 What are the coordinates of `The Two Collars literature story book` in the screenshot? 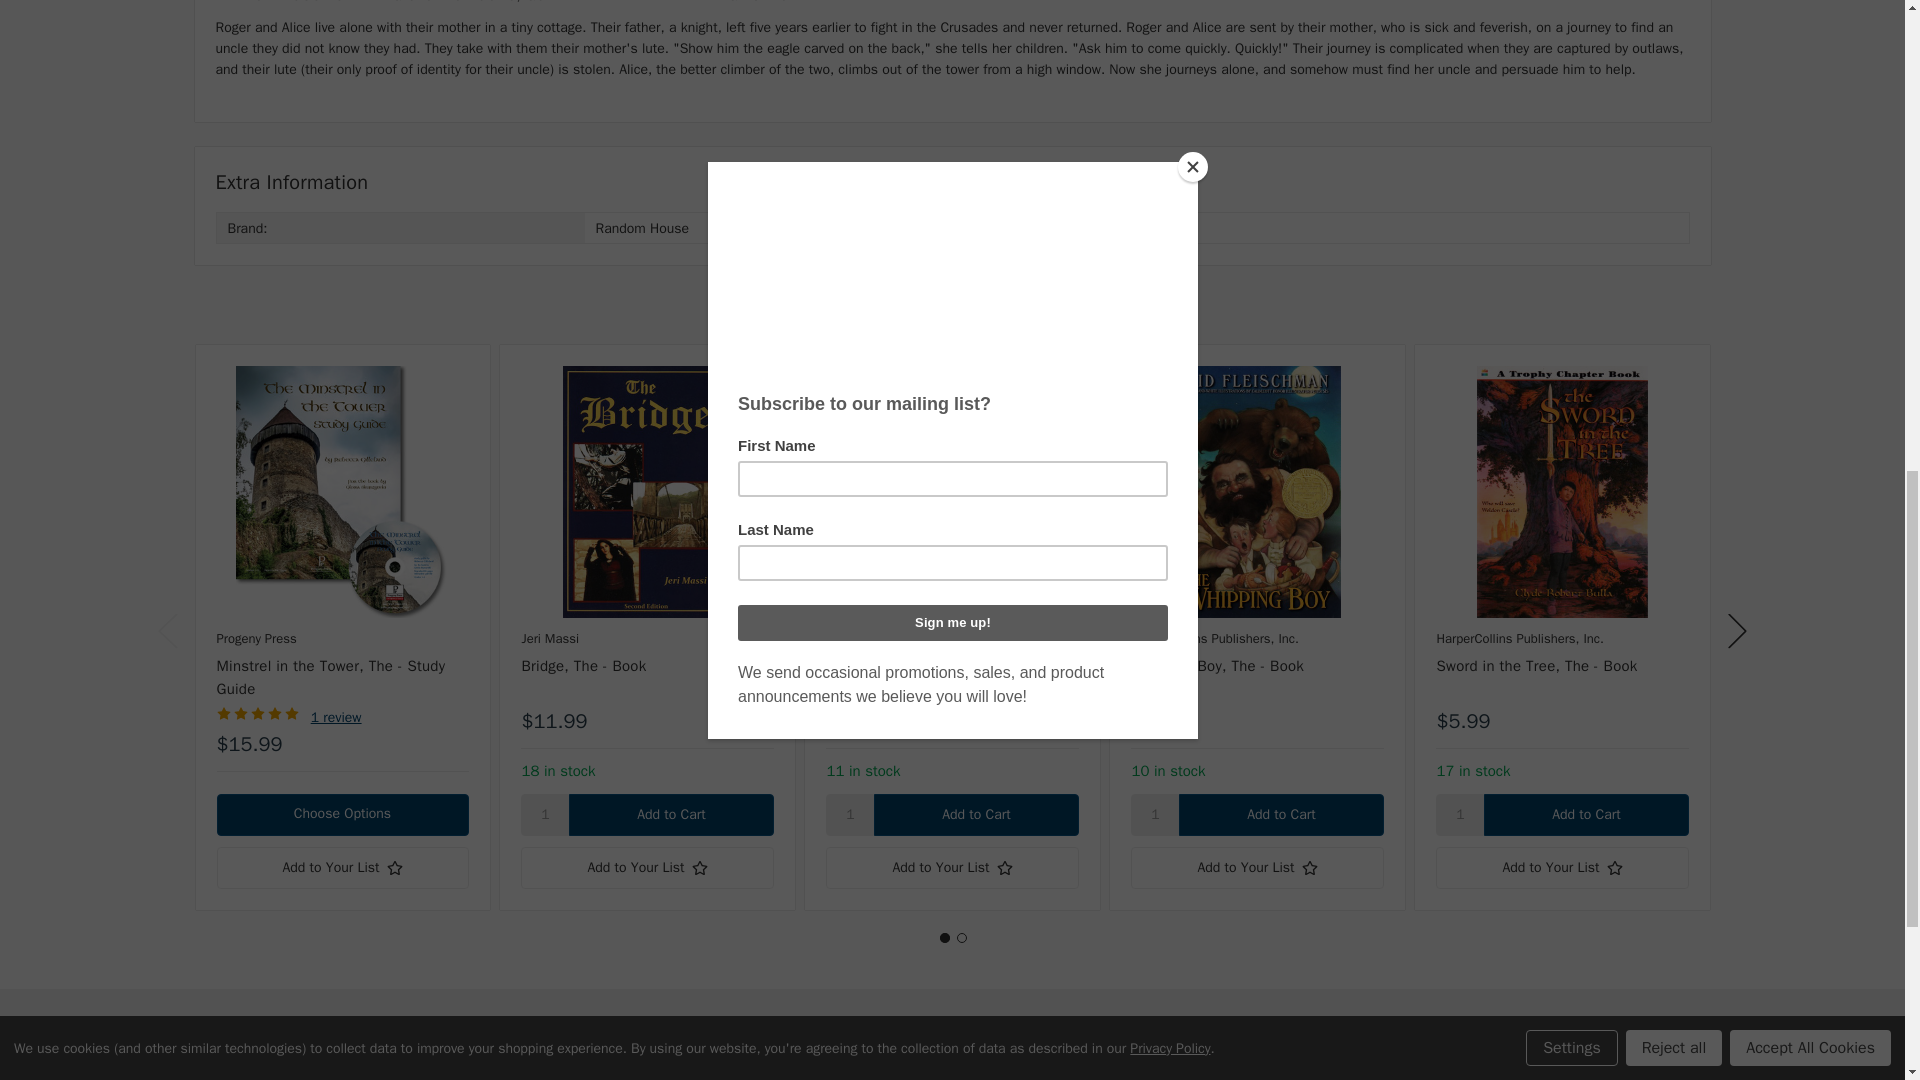 It's located at (951, 492).